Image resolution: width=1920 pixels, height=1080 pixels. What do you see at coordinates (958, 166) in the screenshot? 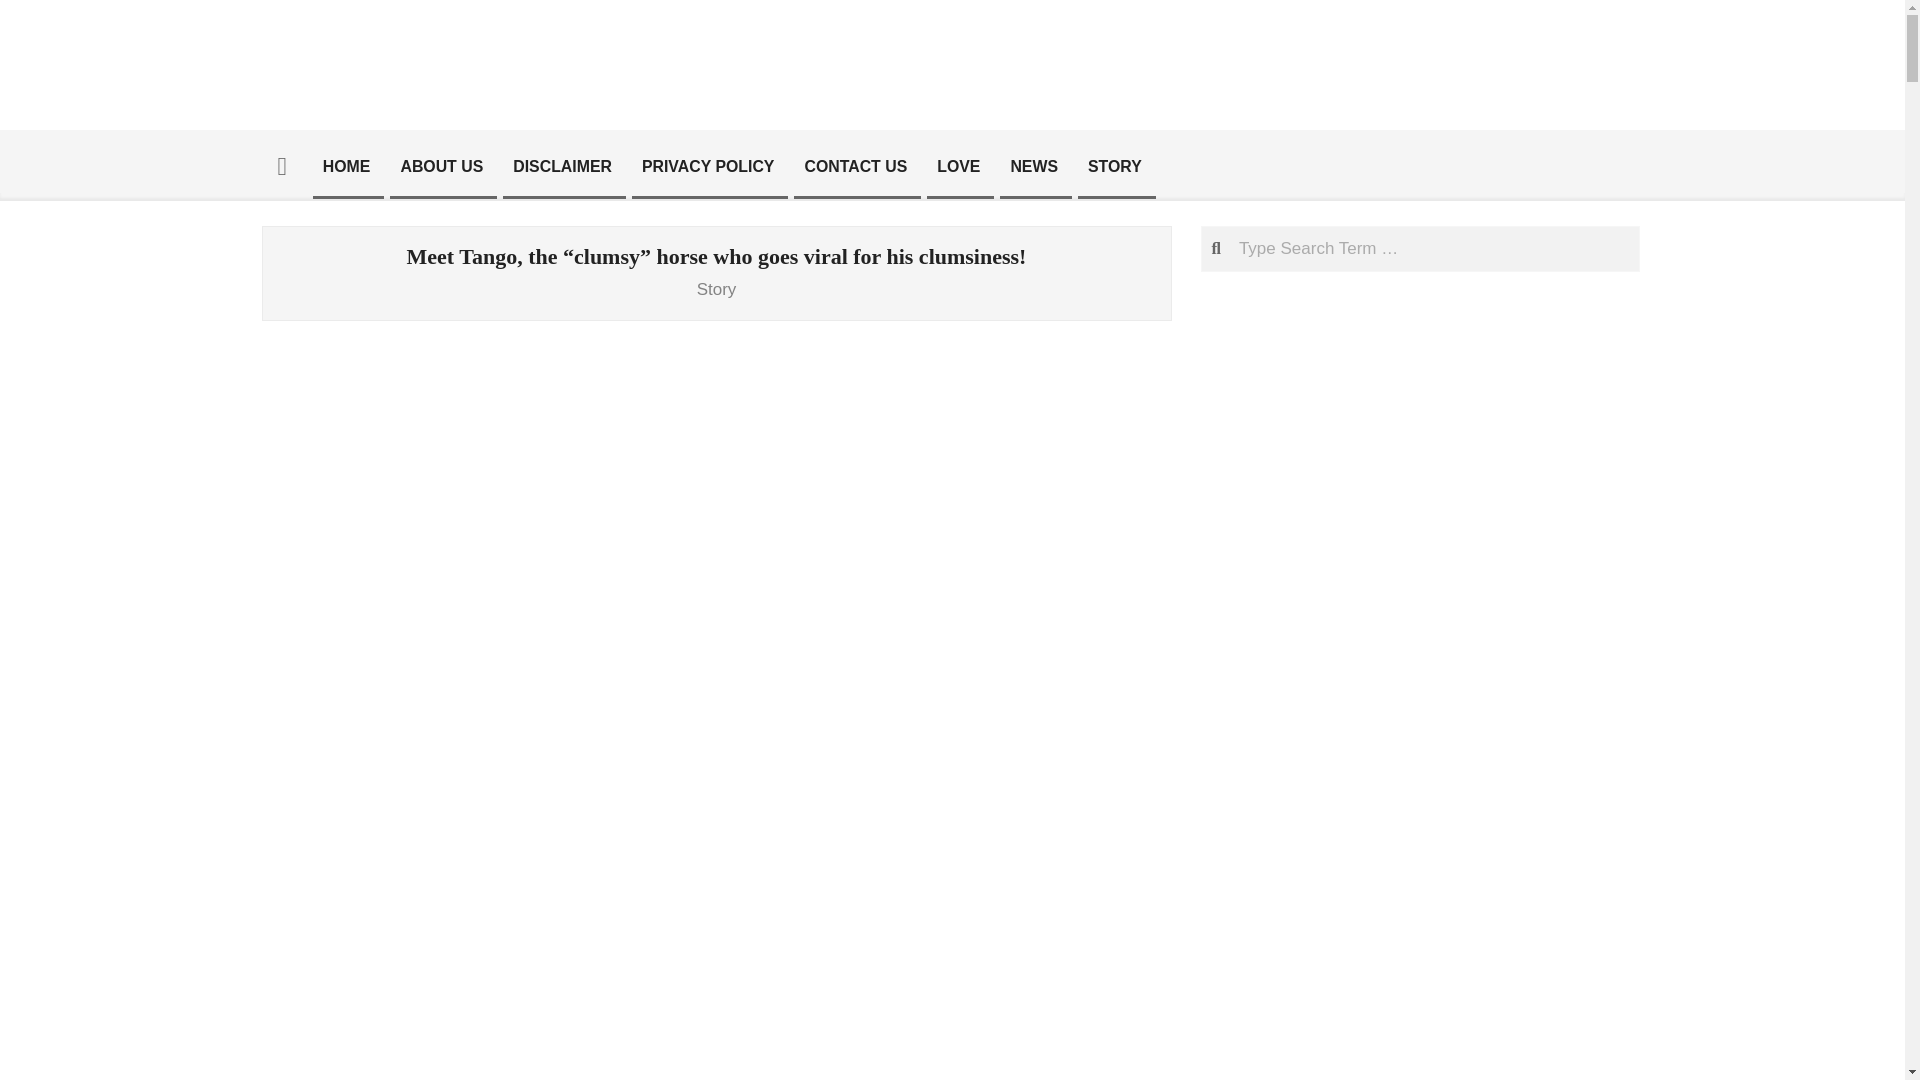
I see `LOVE` at bounding box center [958, 166].